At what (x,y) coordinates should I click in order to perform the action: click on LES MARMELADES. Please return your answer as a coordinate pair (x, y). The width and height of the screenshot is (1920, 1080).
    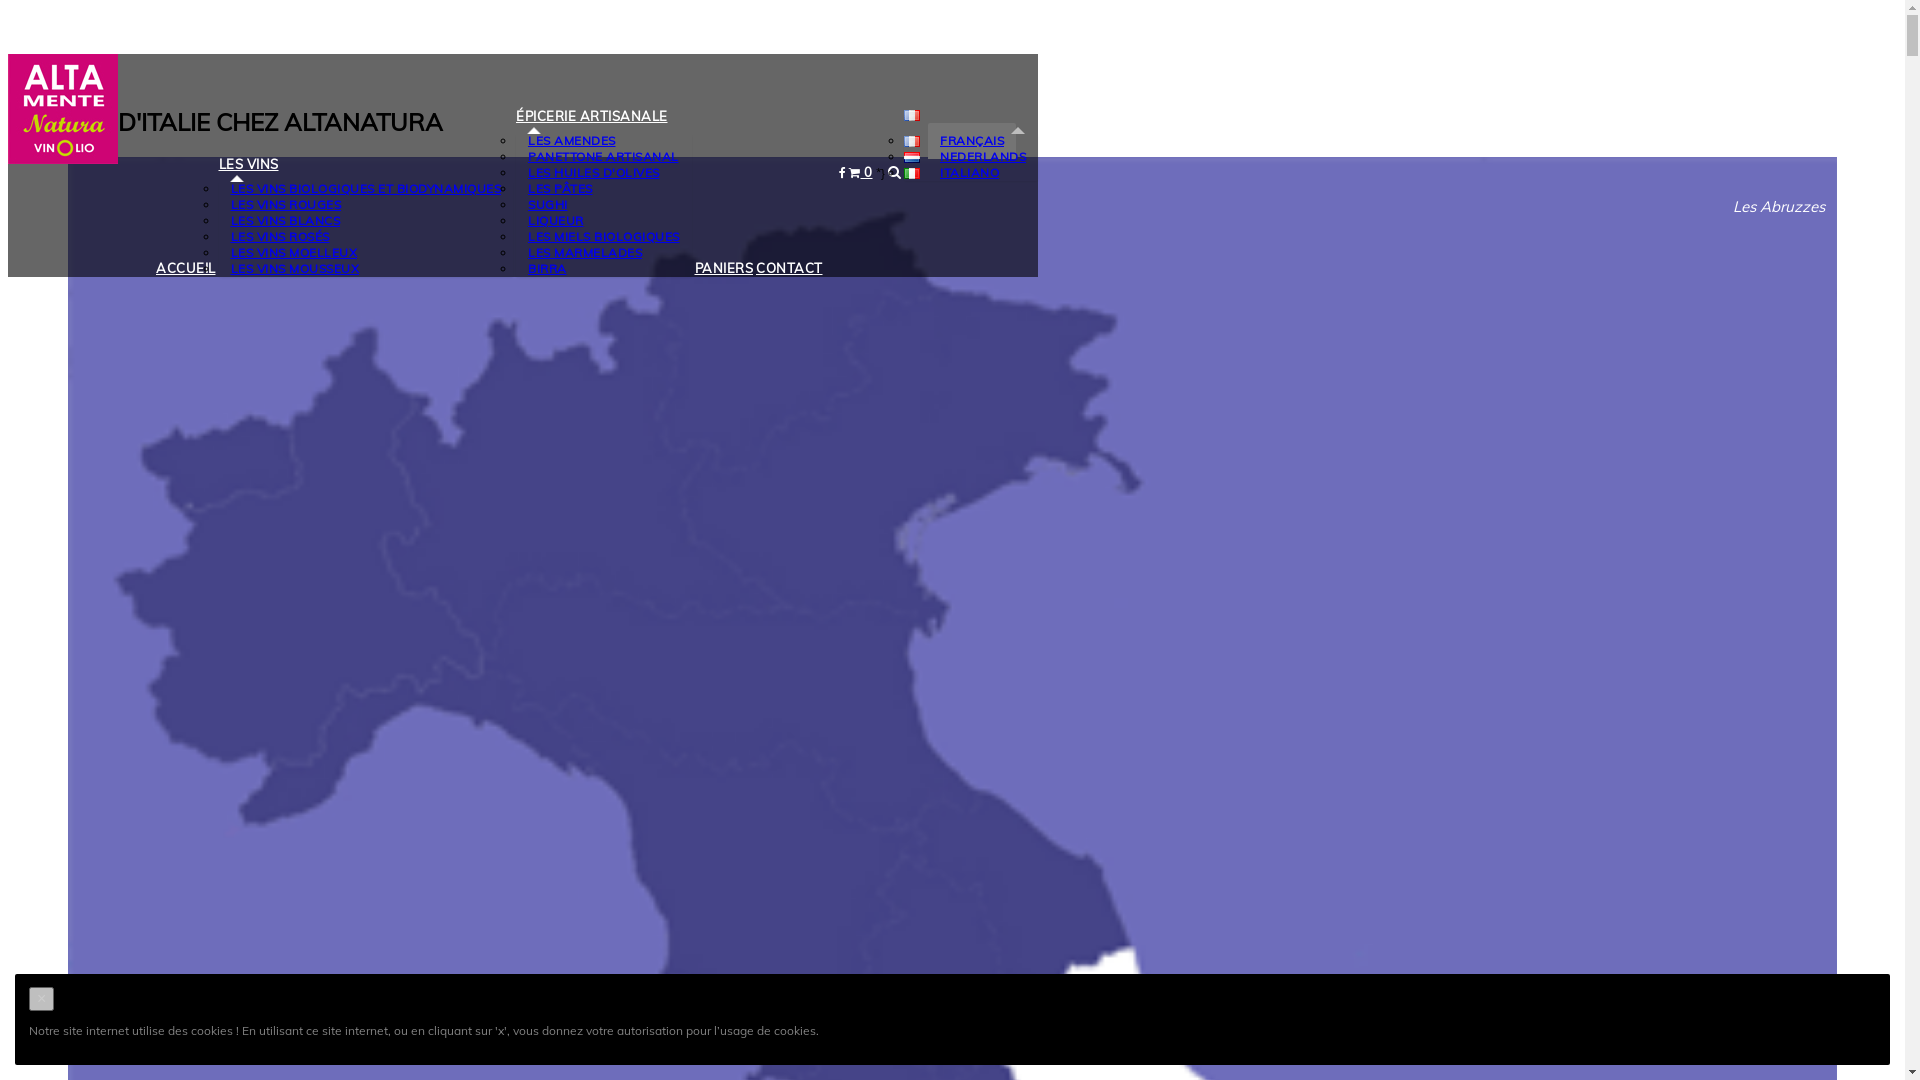
    Looking at the image, I should click on (585, 253).